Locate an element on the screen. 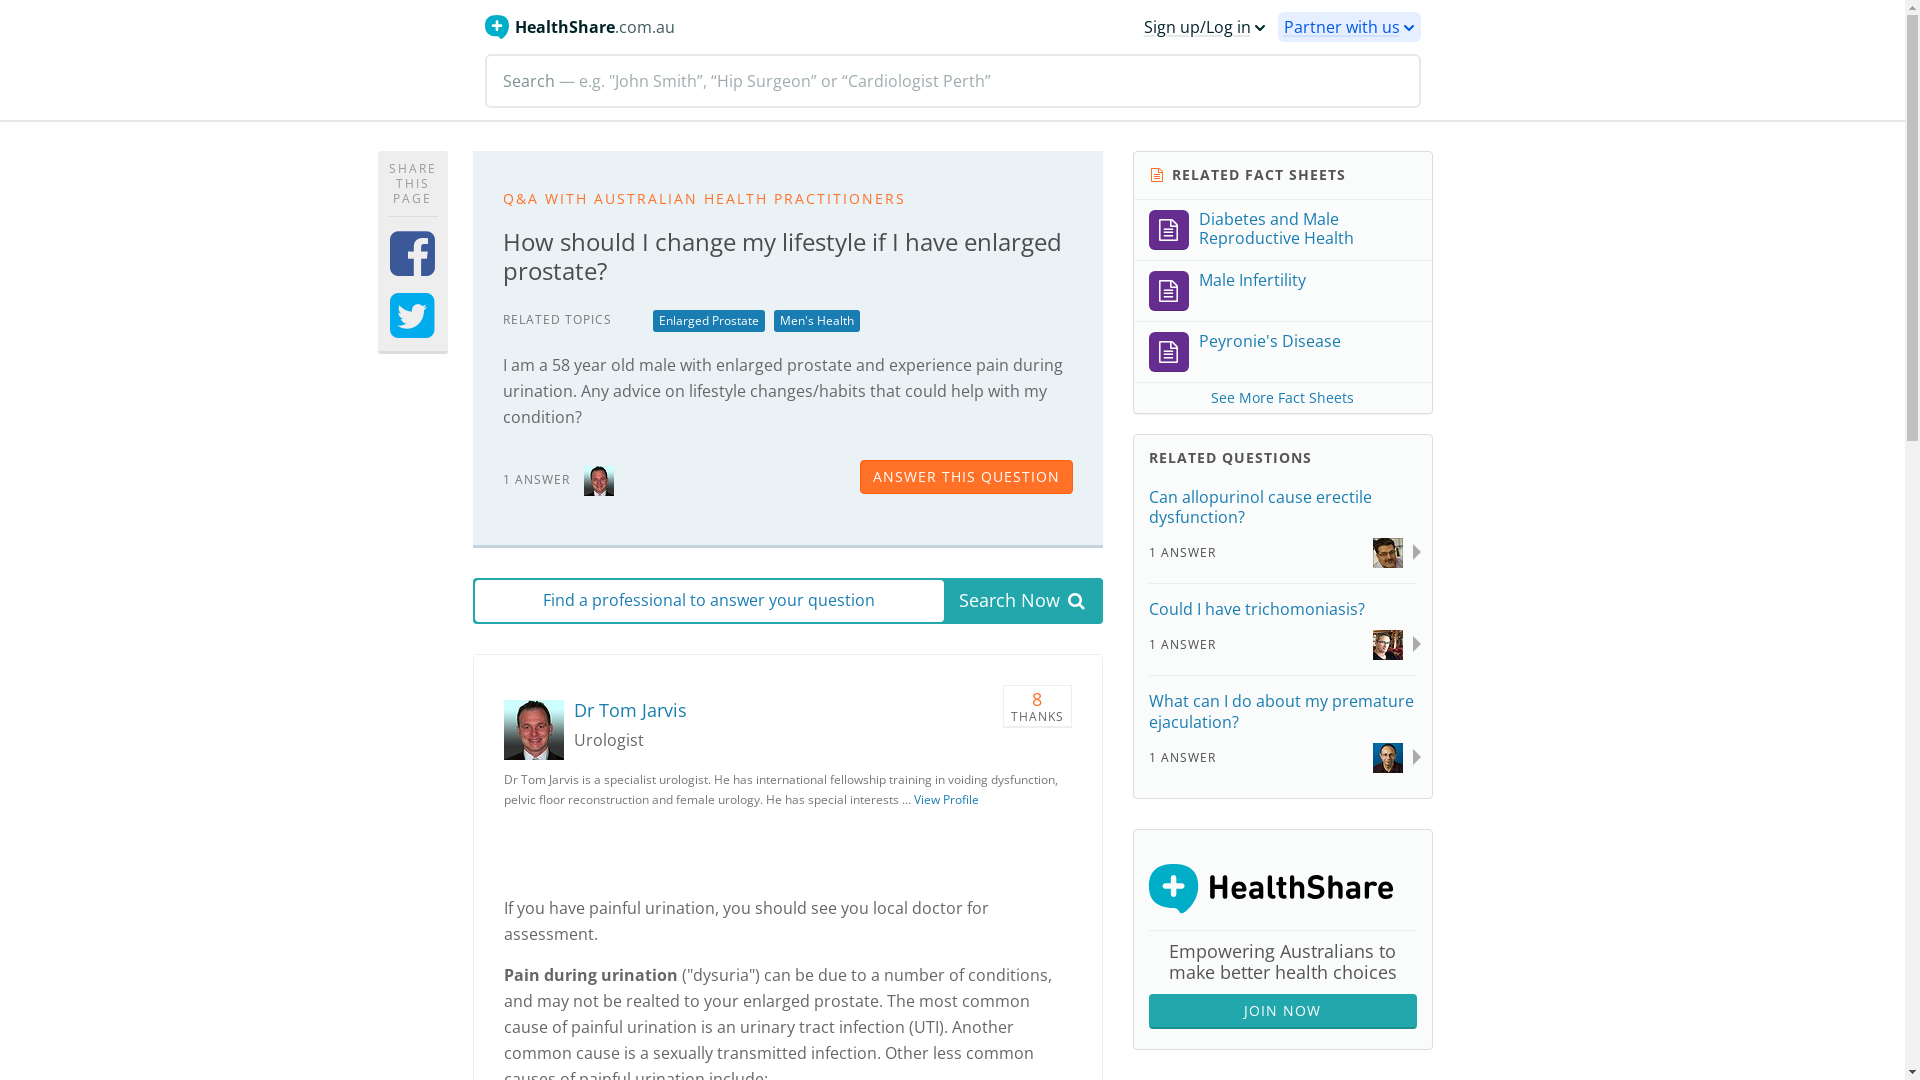 The width and height of the screenshot is (1920, 1080). Dr Tom Jarvis is located at coordinates (630, 710).